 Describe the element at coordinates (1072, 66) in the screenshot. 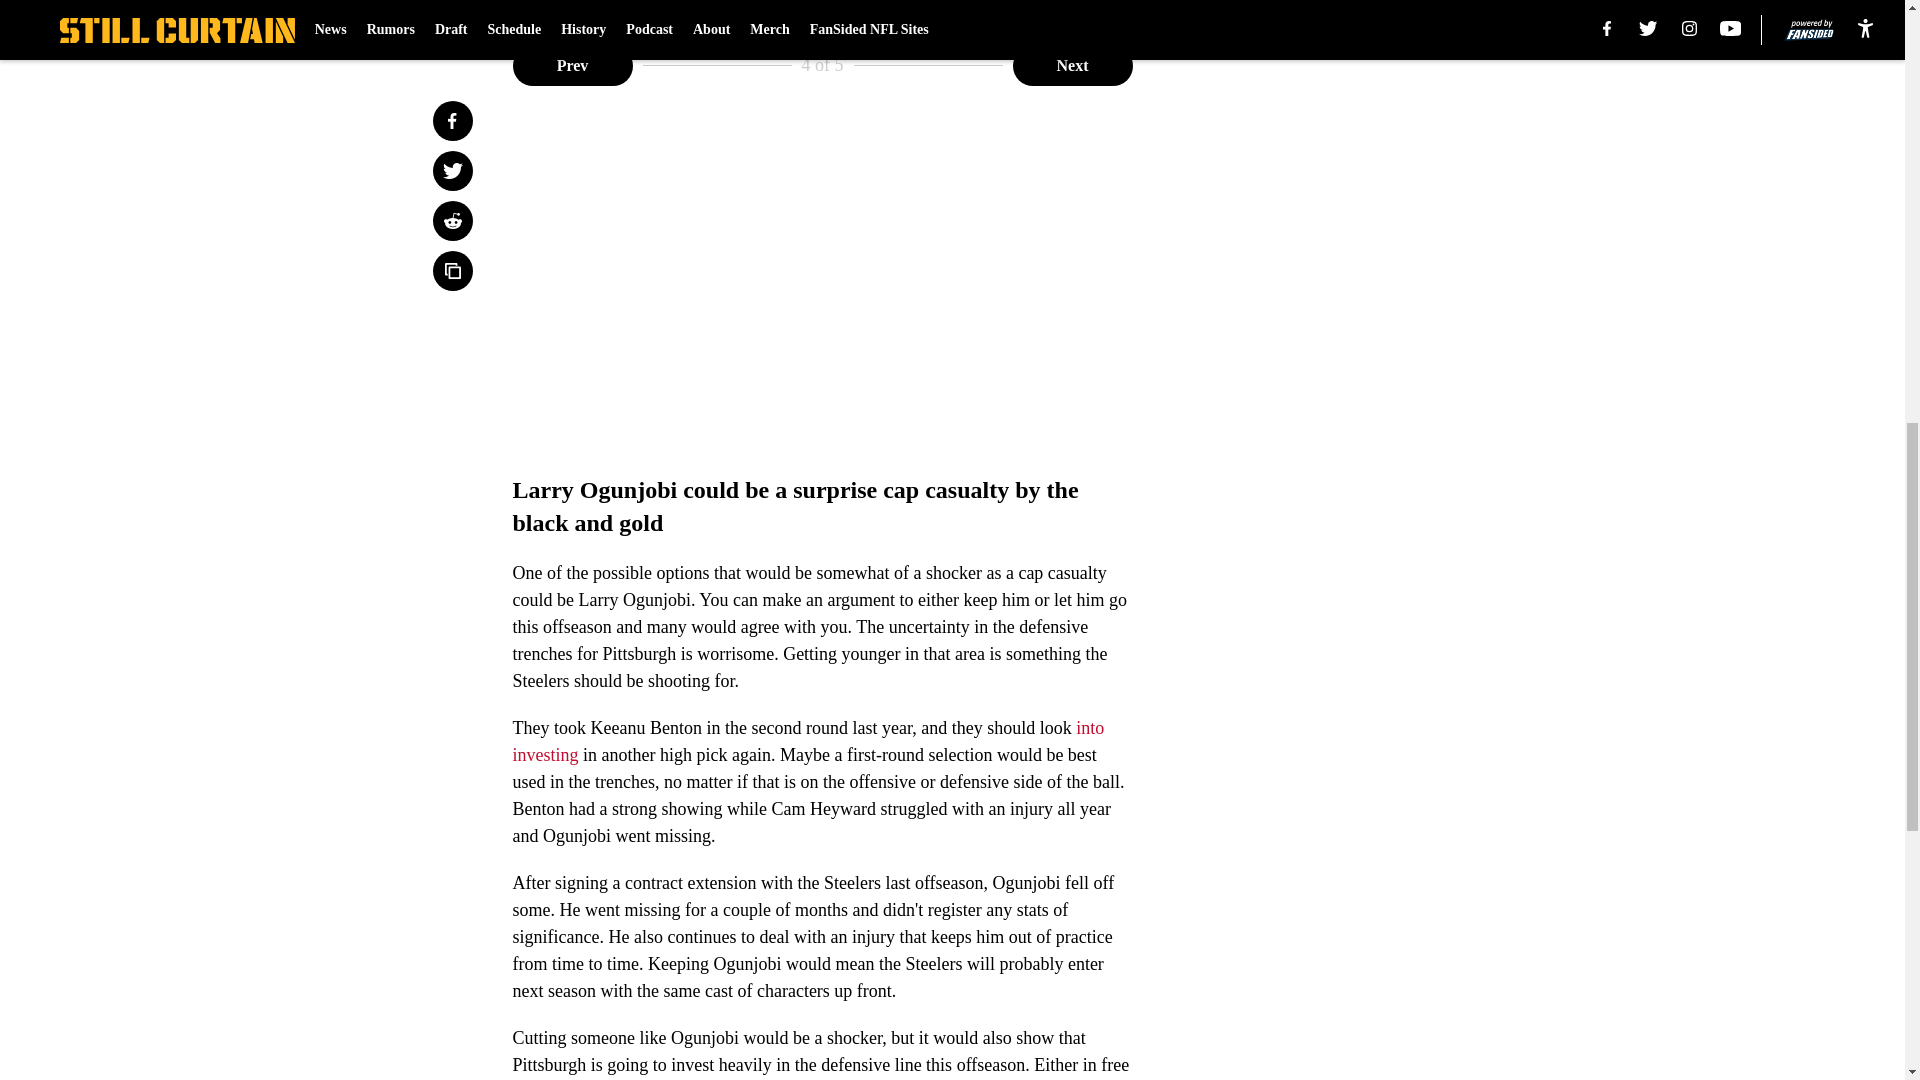

I see `Next` at that location.